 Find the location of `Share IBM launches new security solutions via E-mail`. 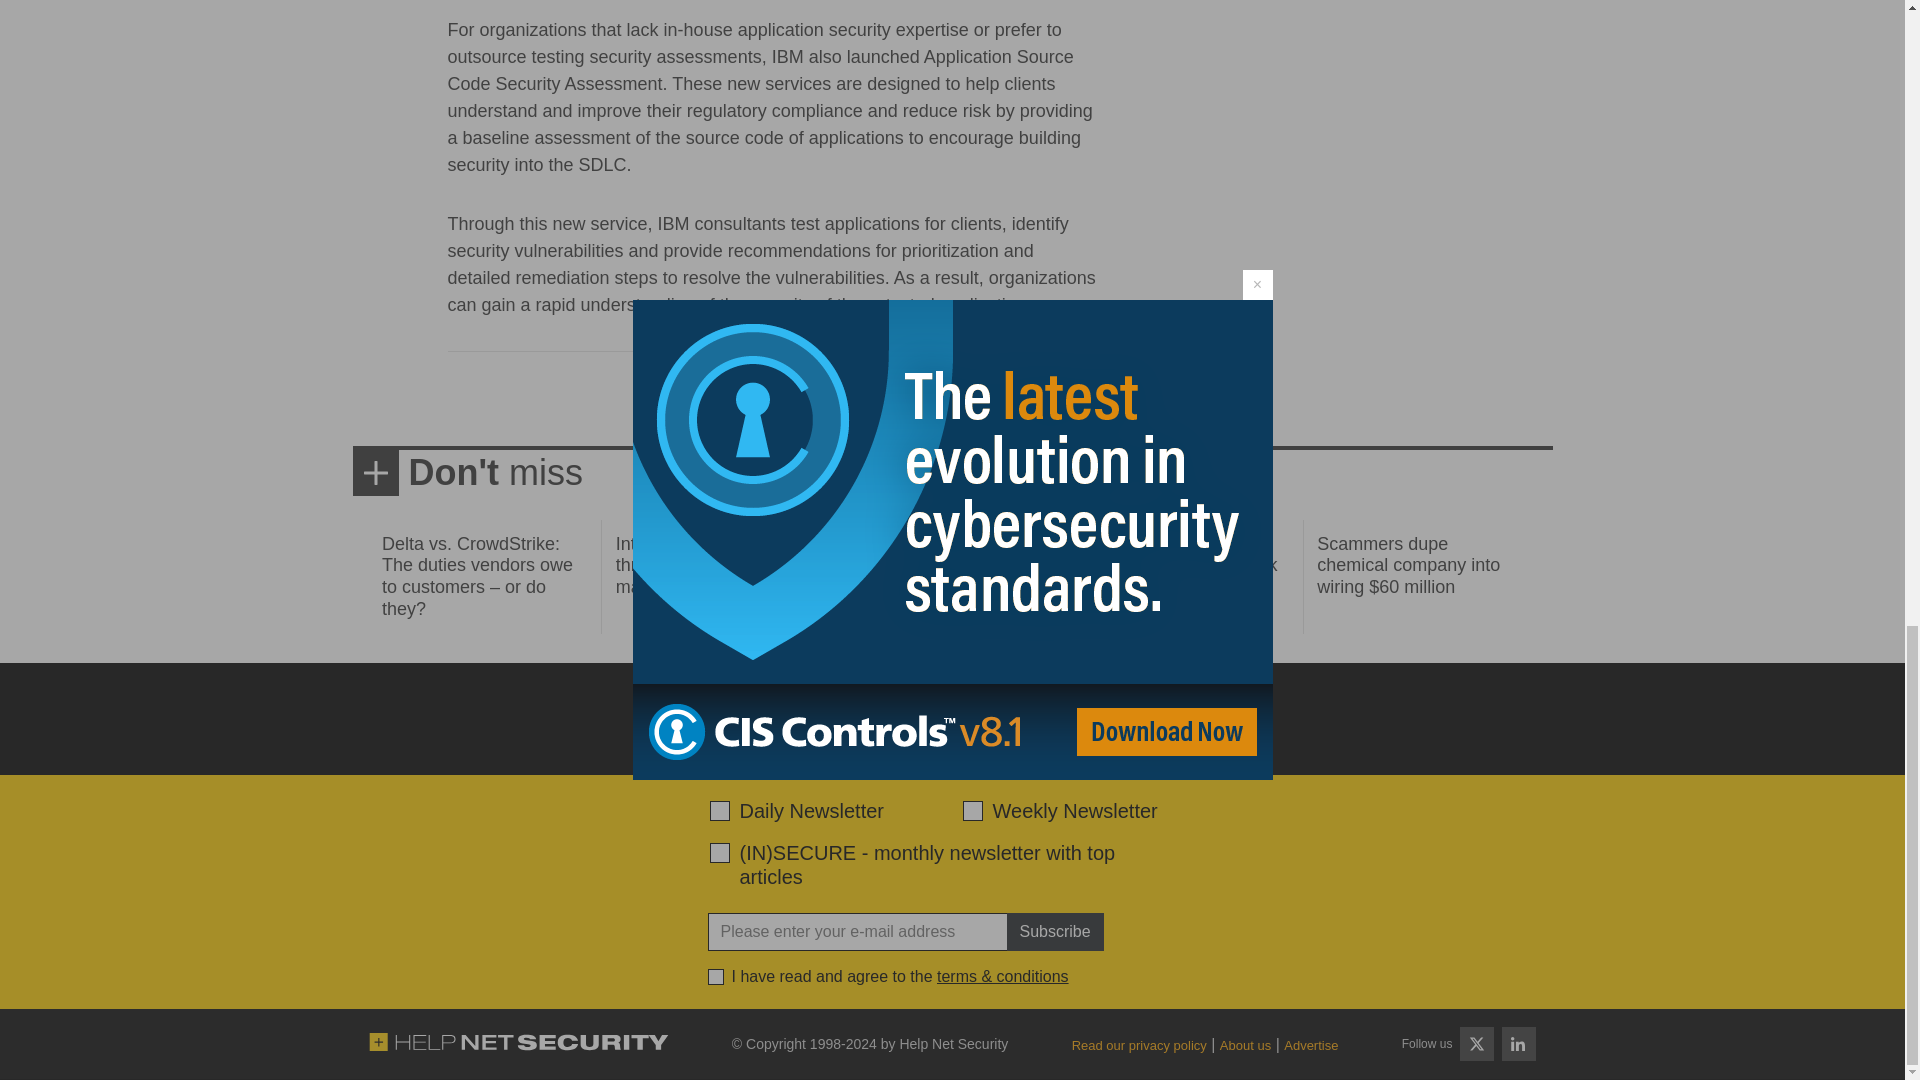

Share IBM launches new security solutions via E-mail is located at coordinates (848, 398).